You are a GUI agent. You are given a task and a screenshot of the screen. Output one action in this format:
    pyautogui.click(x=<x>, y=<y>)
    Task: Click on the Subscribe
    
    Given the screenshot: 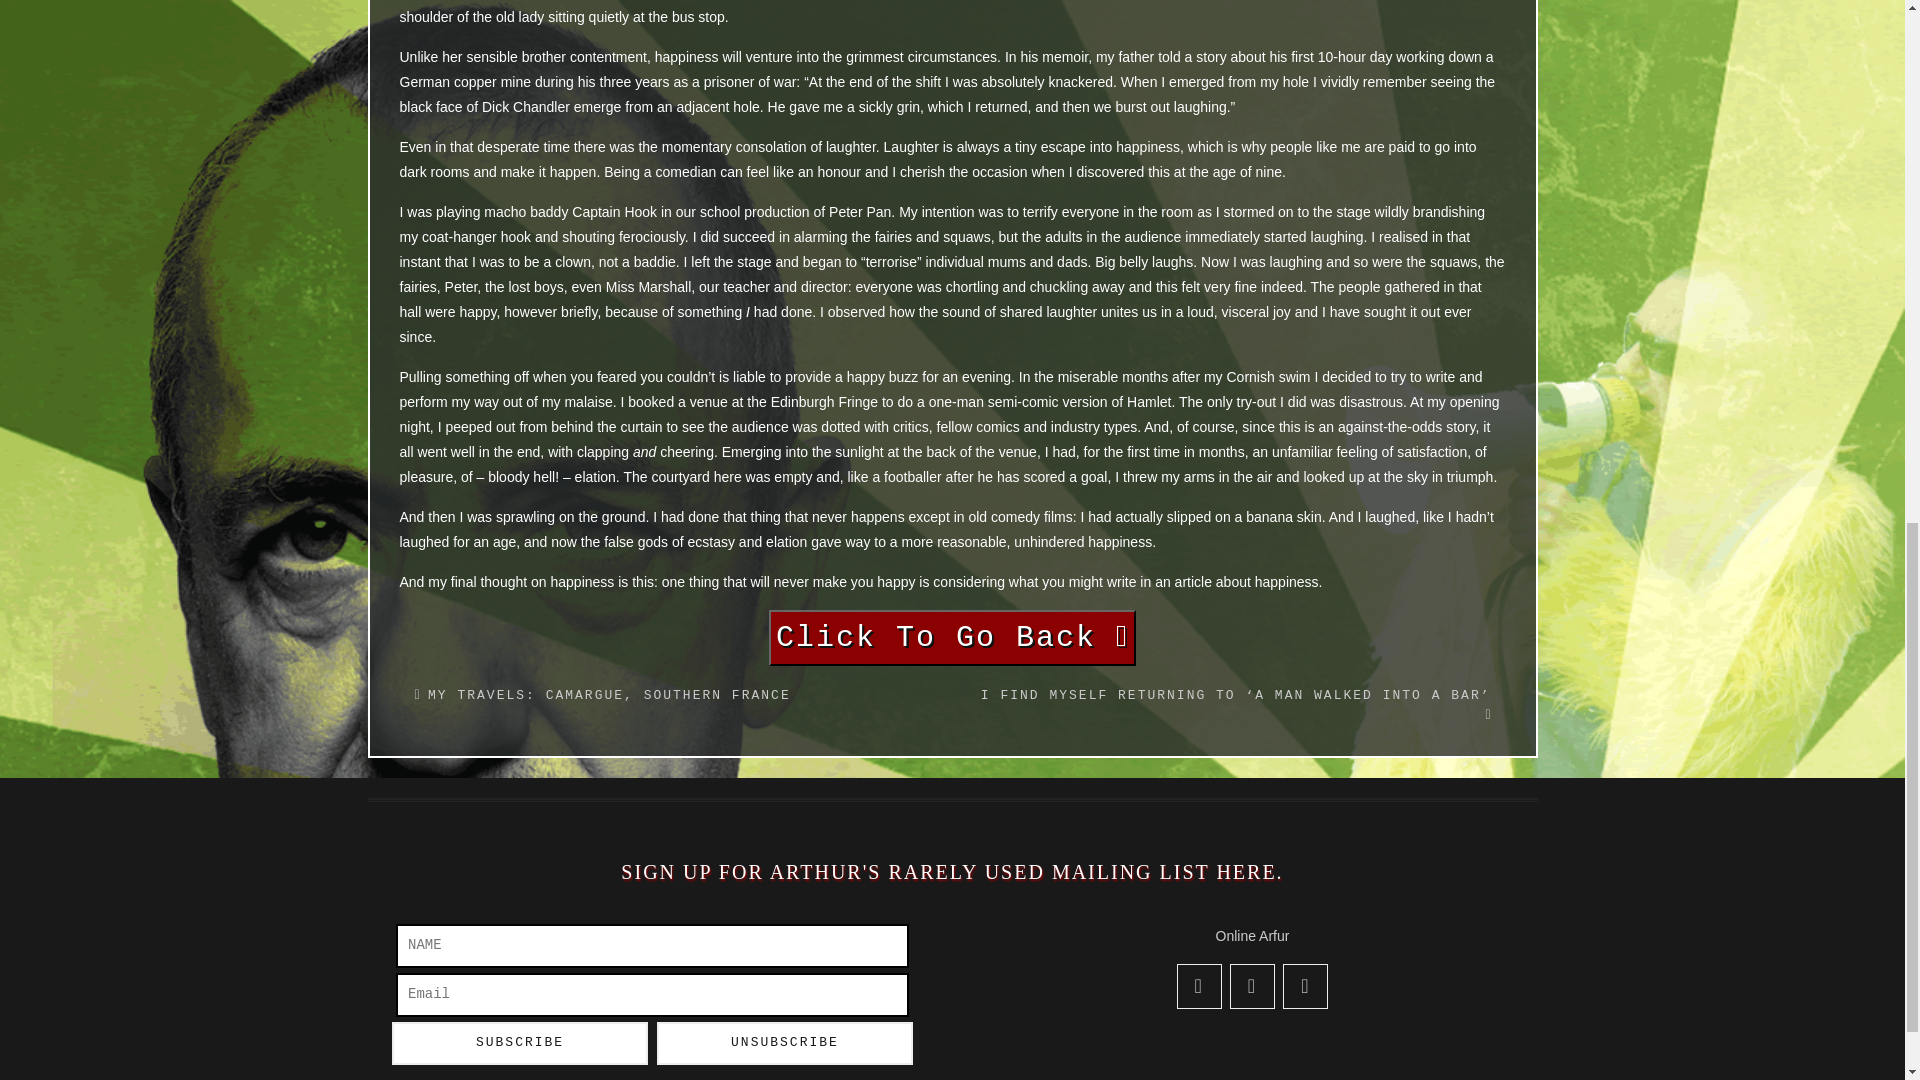 What is the action you would take?
    pyautogui.click(x=520, y=1042)
    